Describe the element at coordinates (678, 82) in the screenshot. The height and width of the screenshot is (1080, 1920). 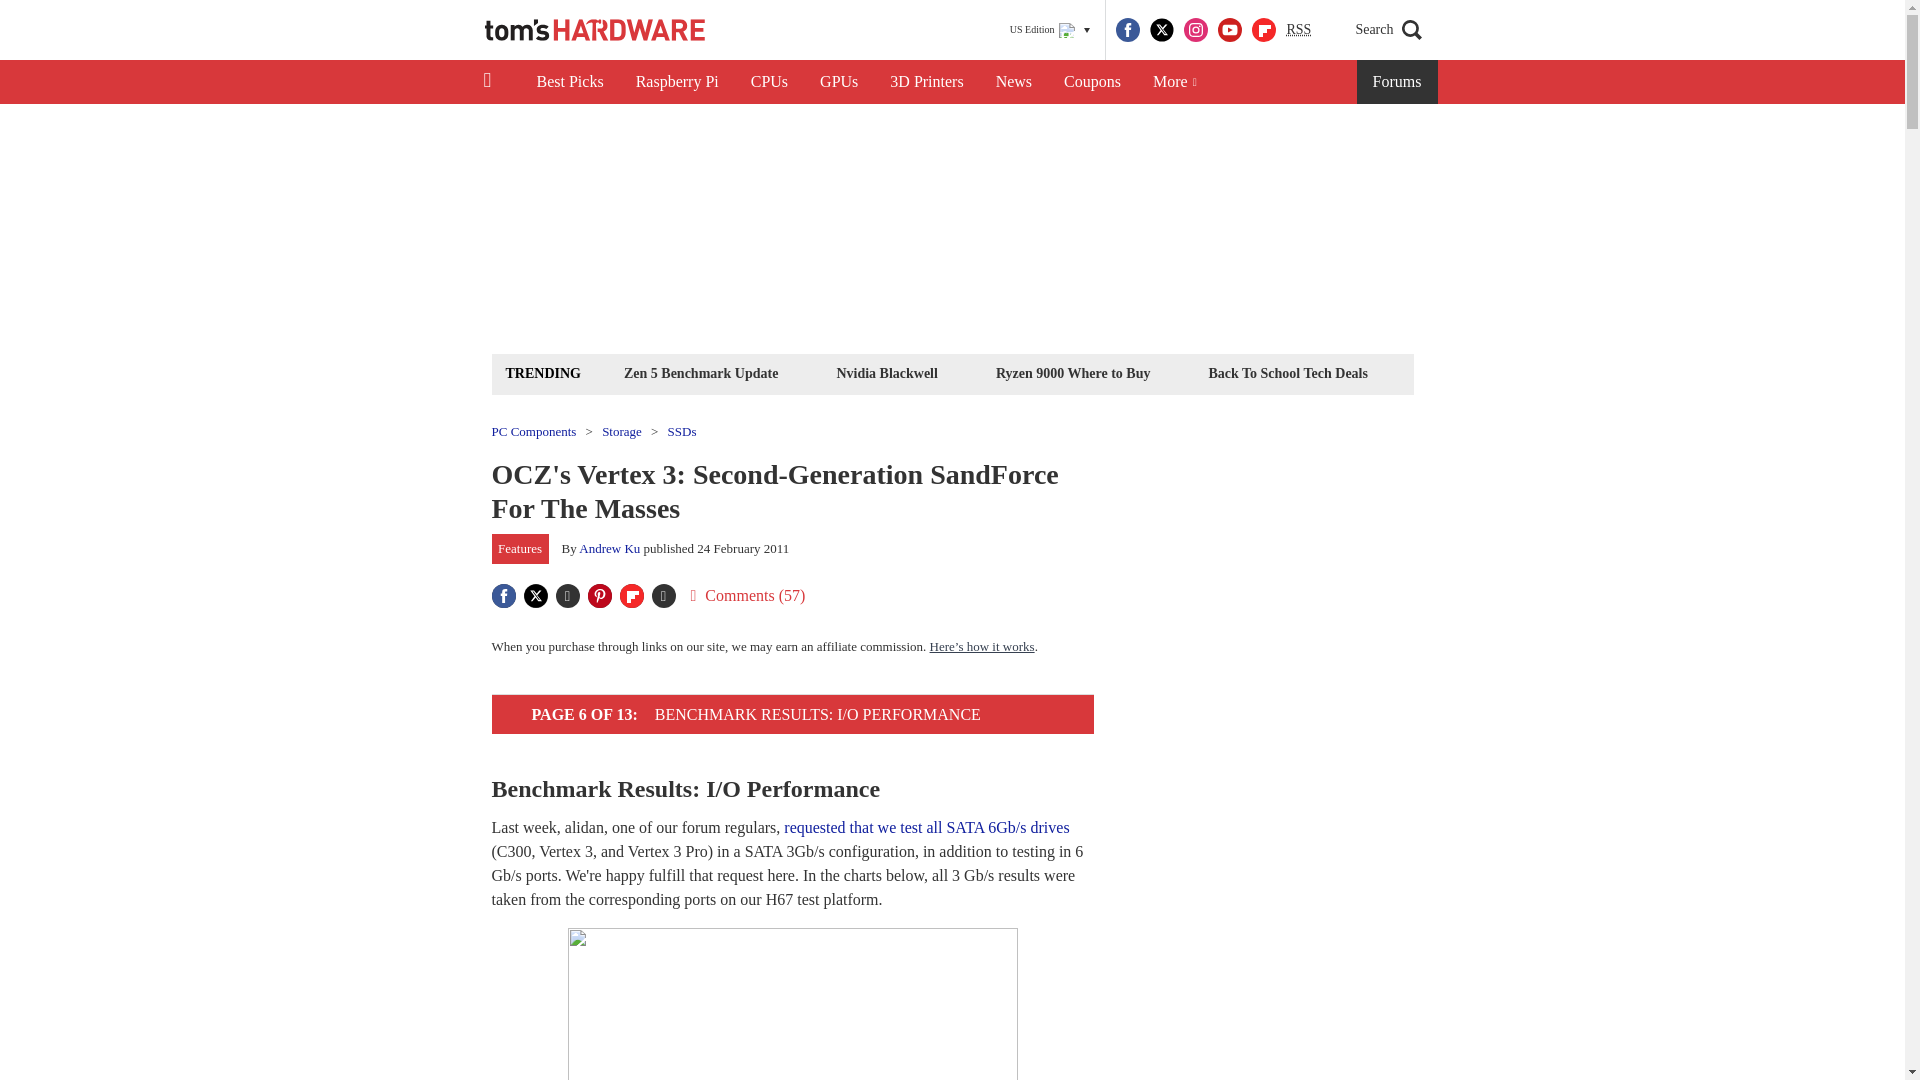
I see `Raspberry Pi` at that location.